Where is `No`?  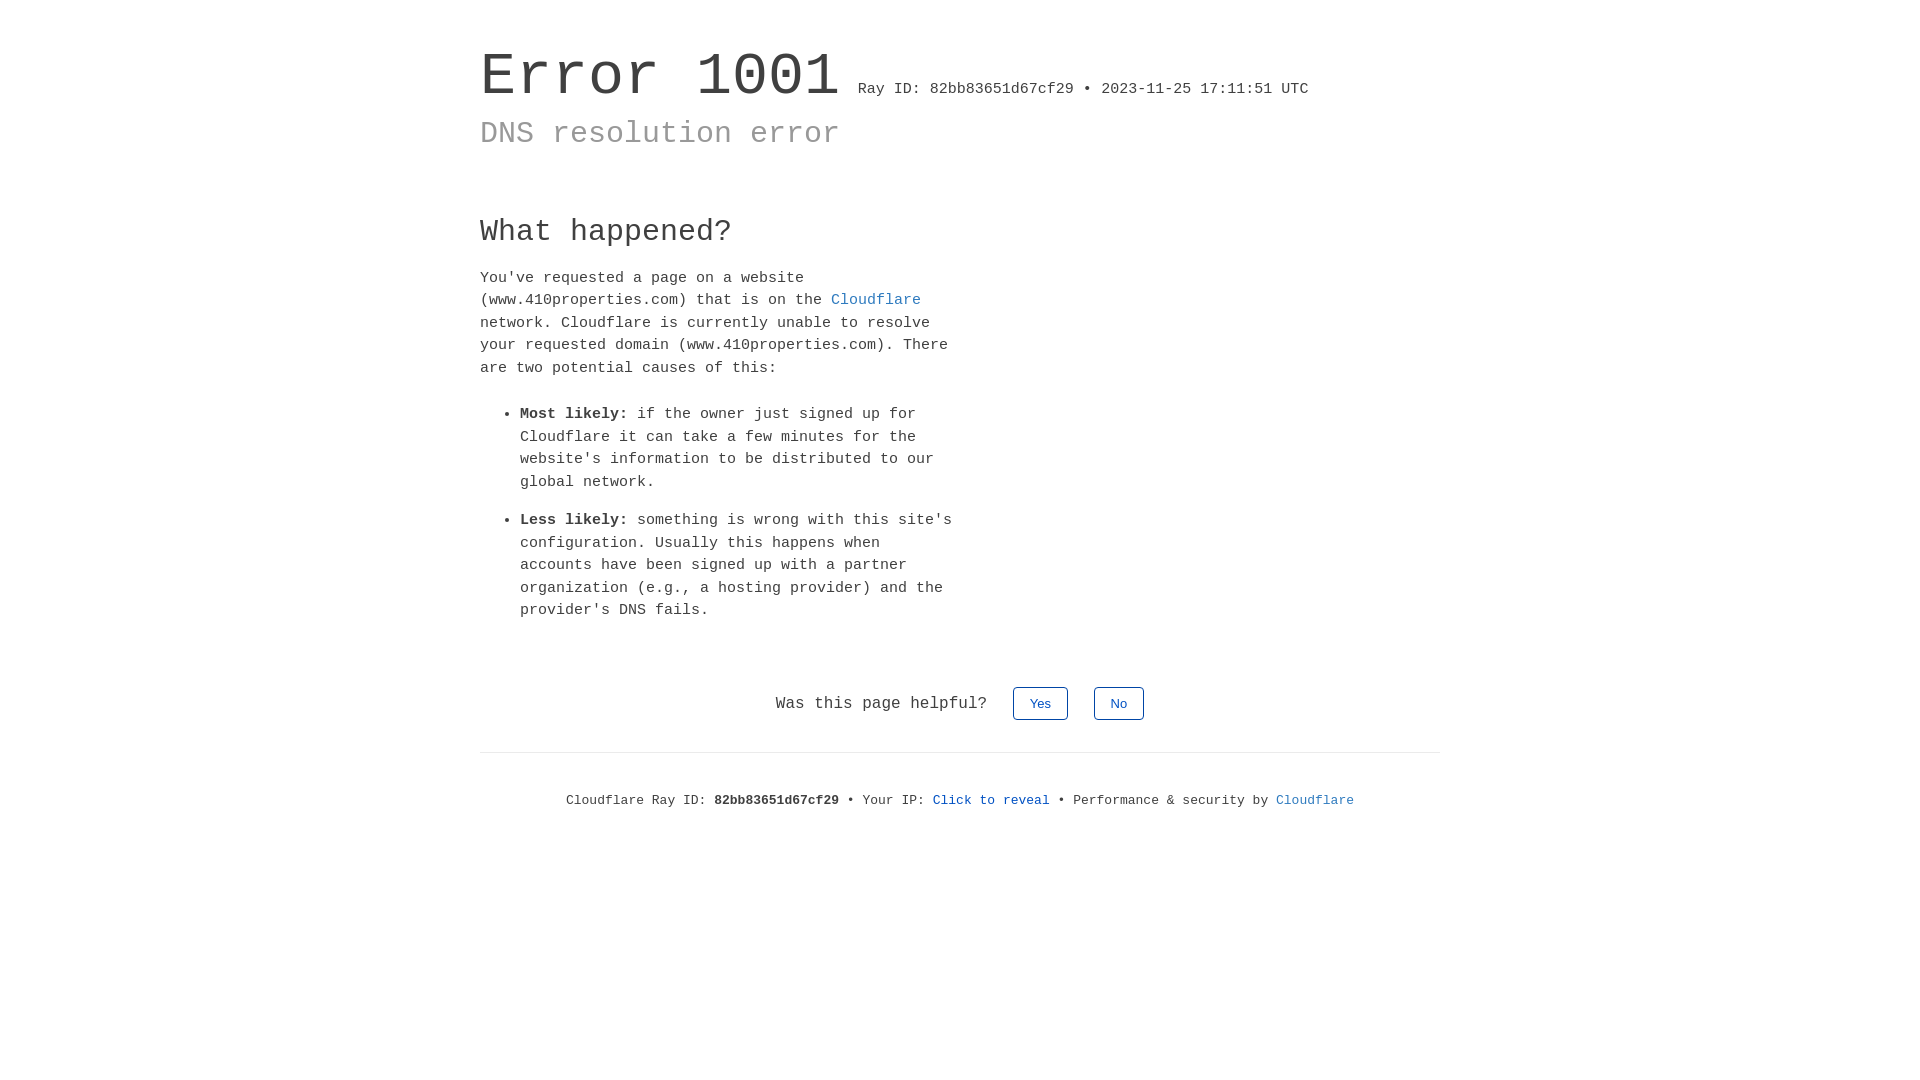
No is located at coordinates (1120, 702).